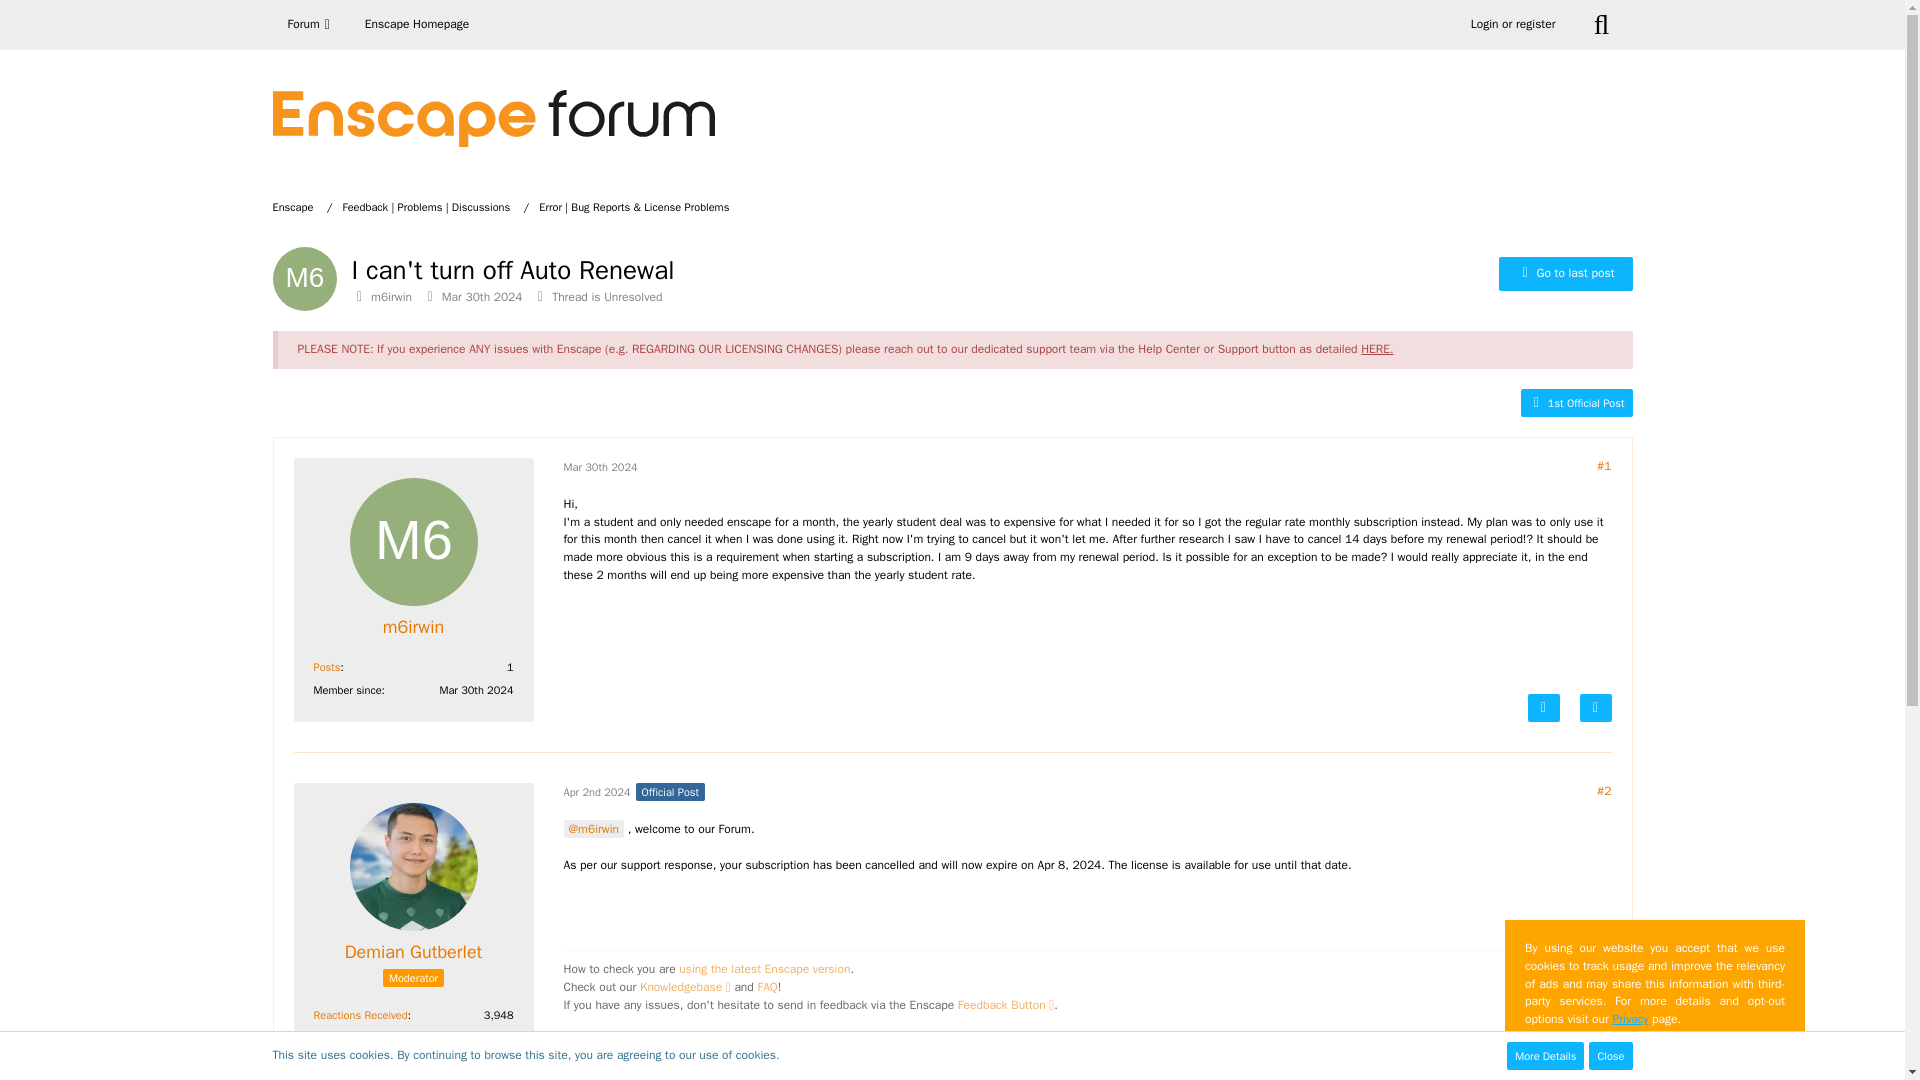  I want to click on Feedback Button, so click(1006, 1004).